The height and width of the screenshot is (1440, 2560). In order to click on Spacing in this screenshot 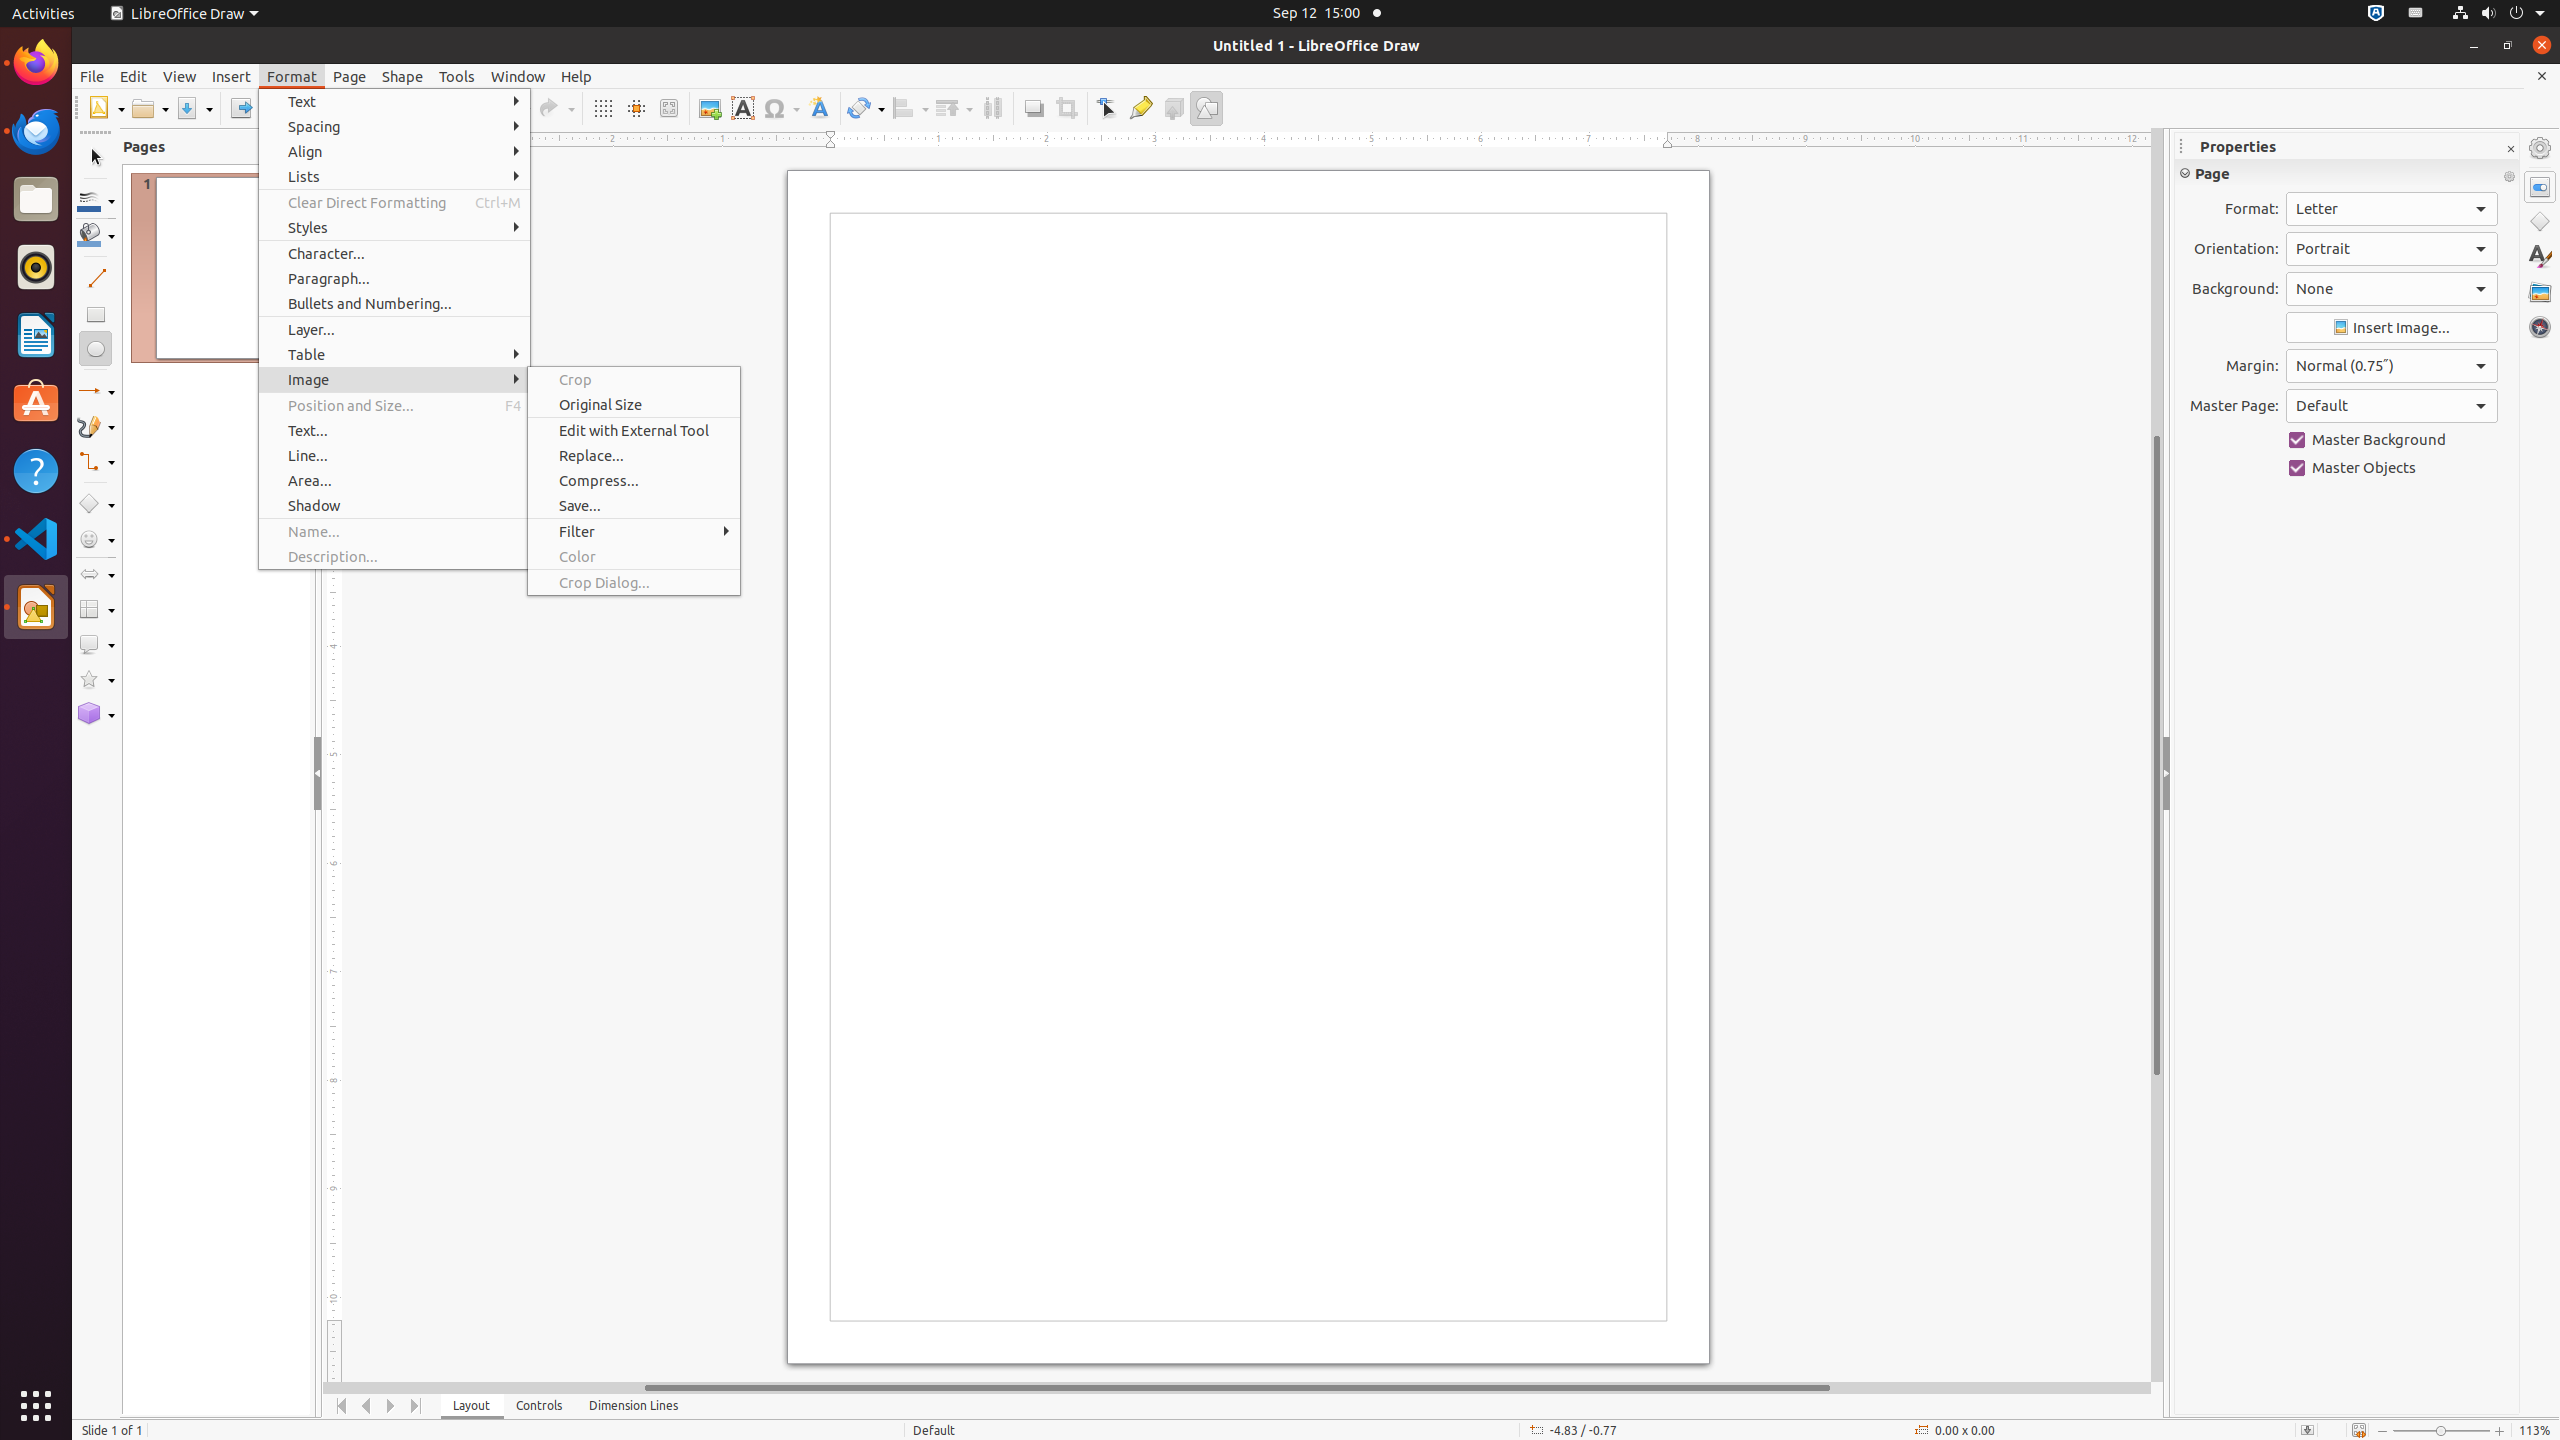, I will do `click(394, 126)`.